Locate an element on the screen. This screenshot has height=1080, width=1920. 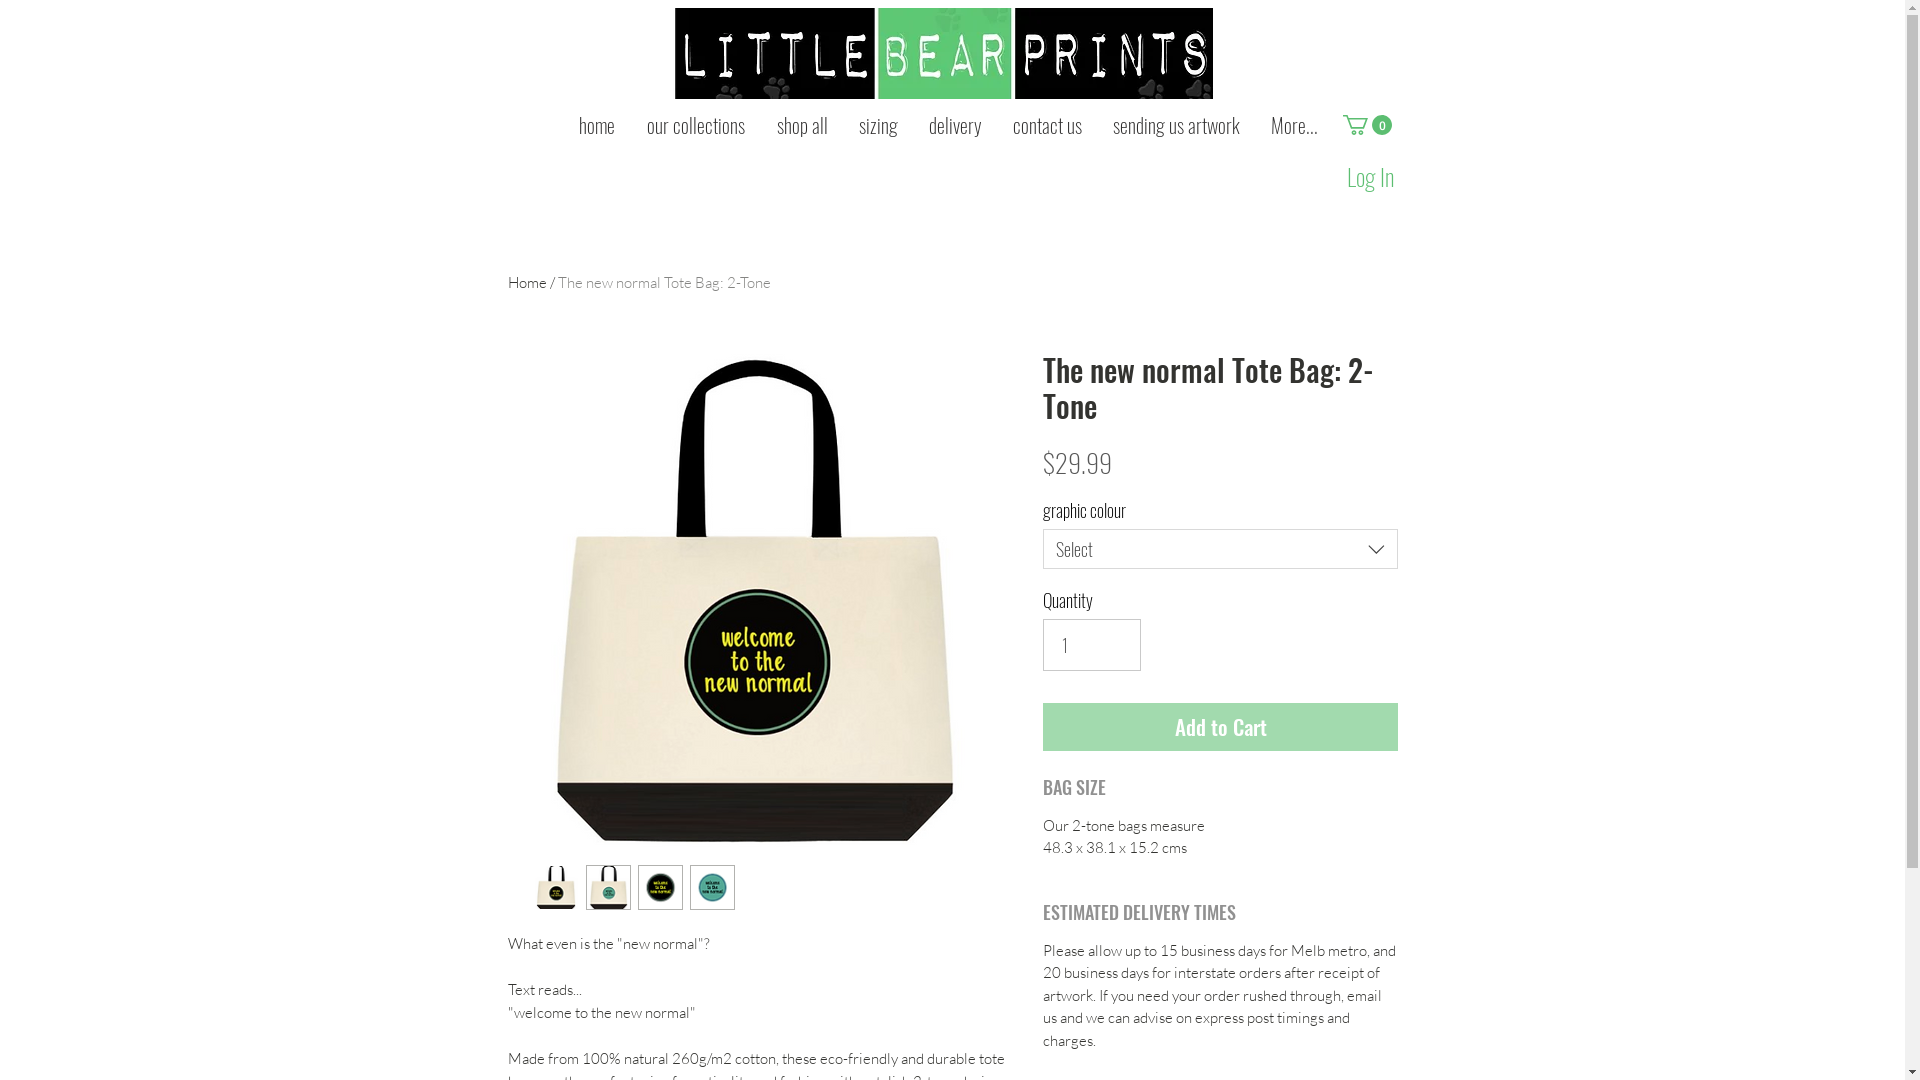
contact us is located at coordinates (1048, 125).